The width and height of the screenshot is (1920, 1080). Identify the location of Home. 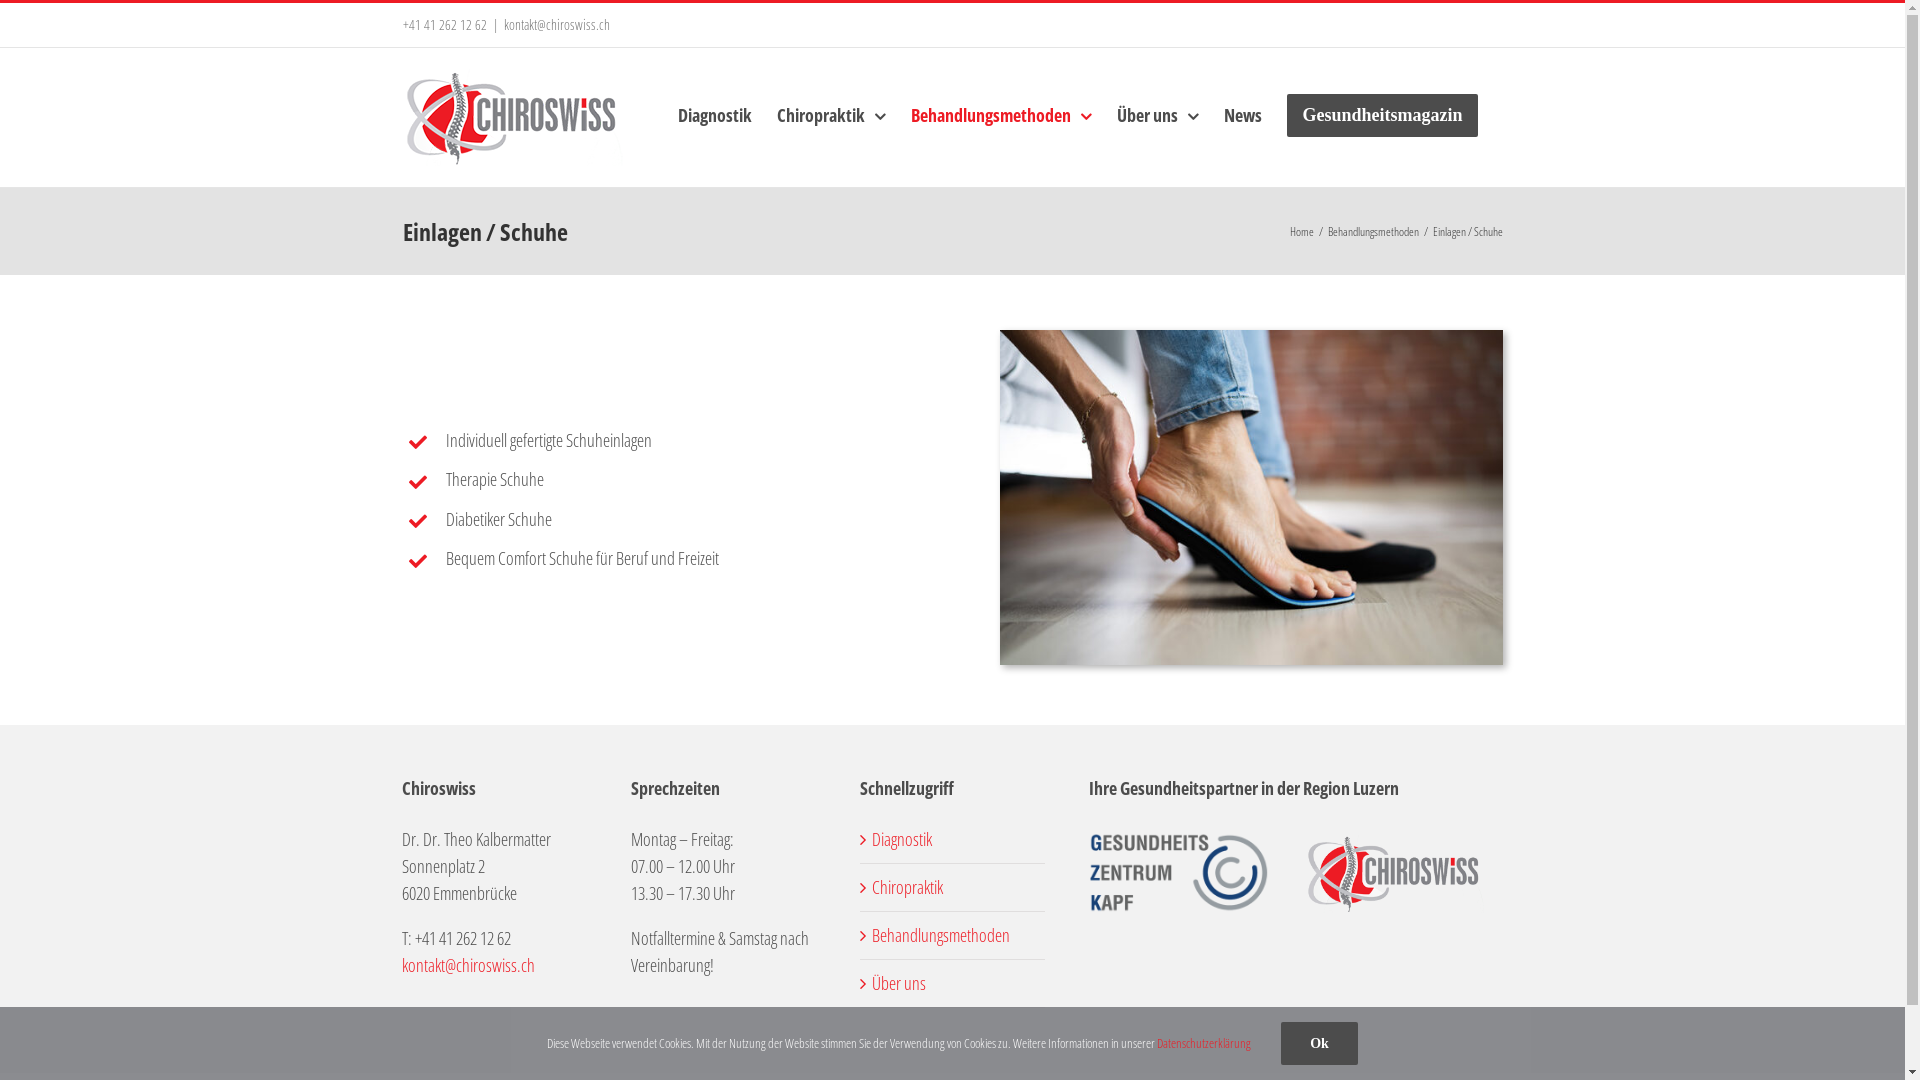
(1302, 230).